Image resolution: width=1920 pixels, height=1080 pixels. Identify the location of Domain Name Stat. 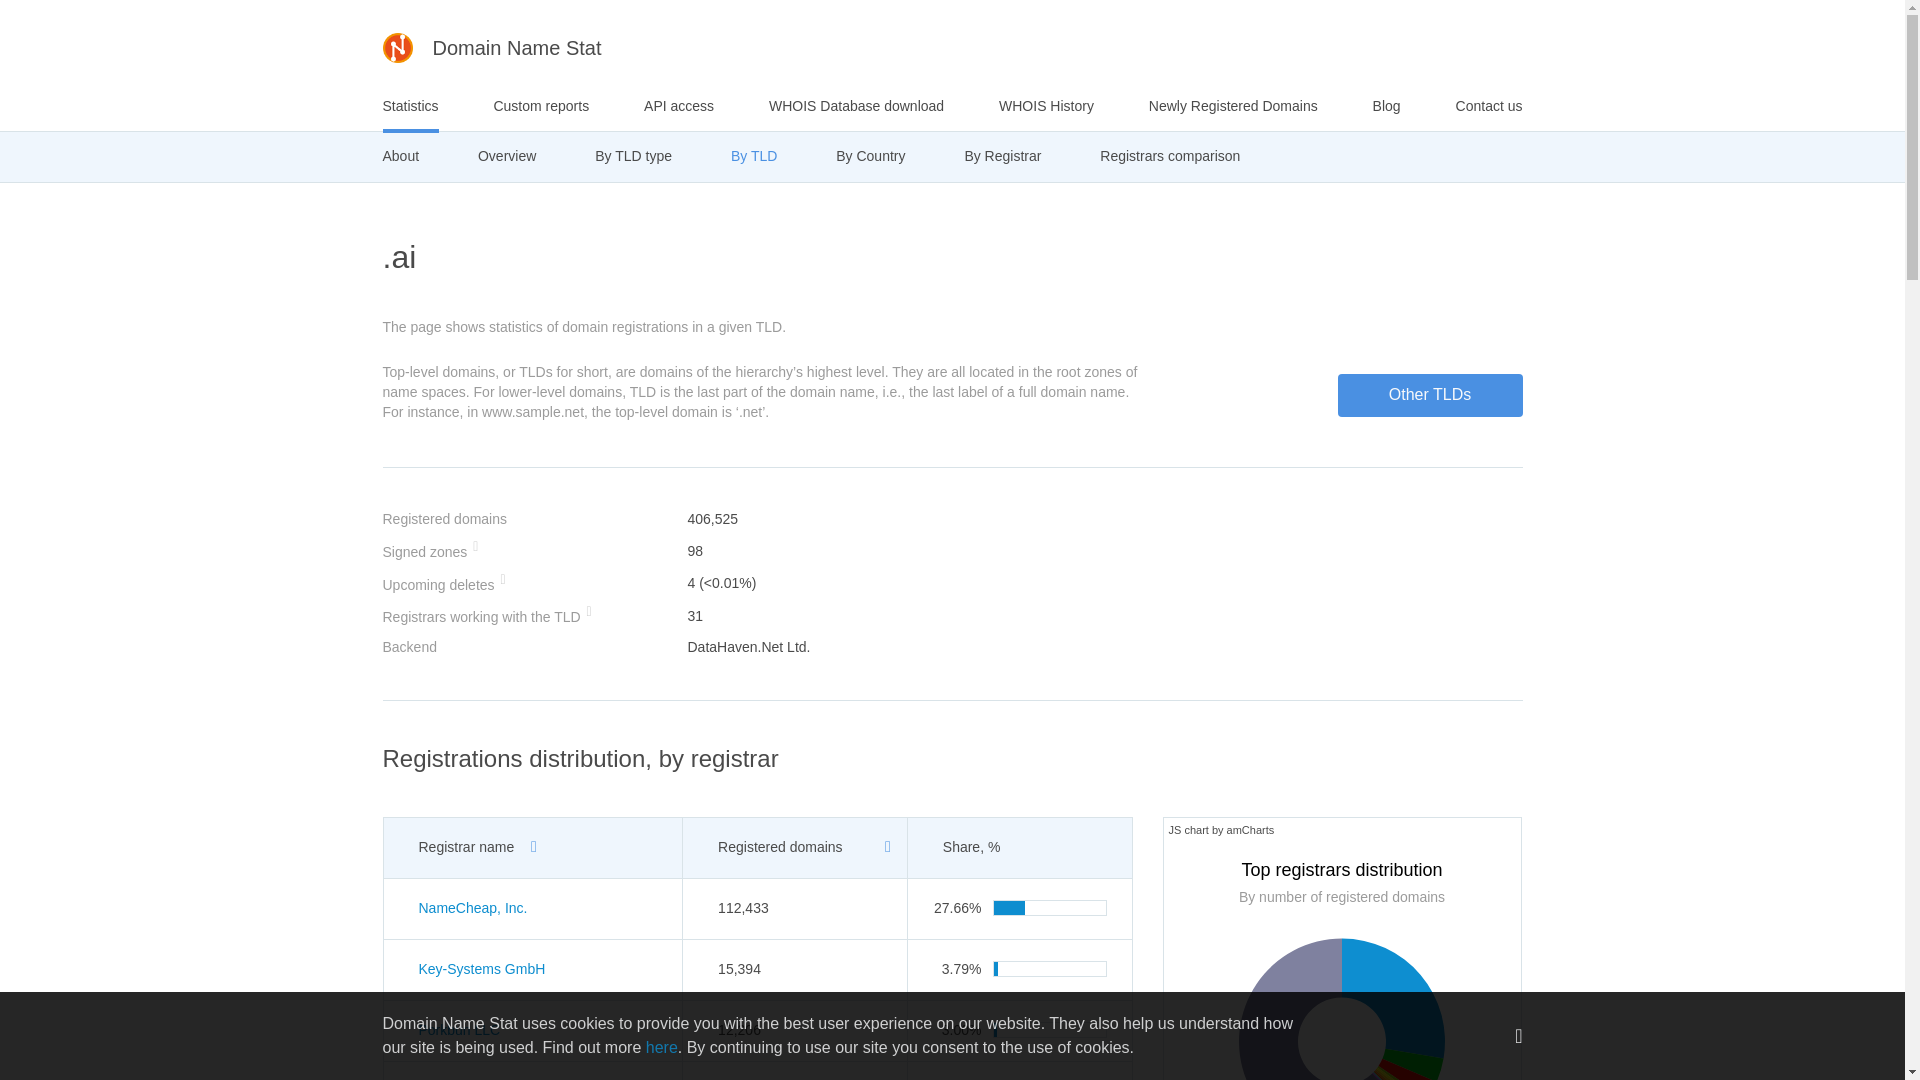
(491, 48).